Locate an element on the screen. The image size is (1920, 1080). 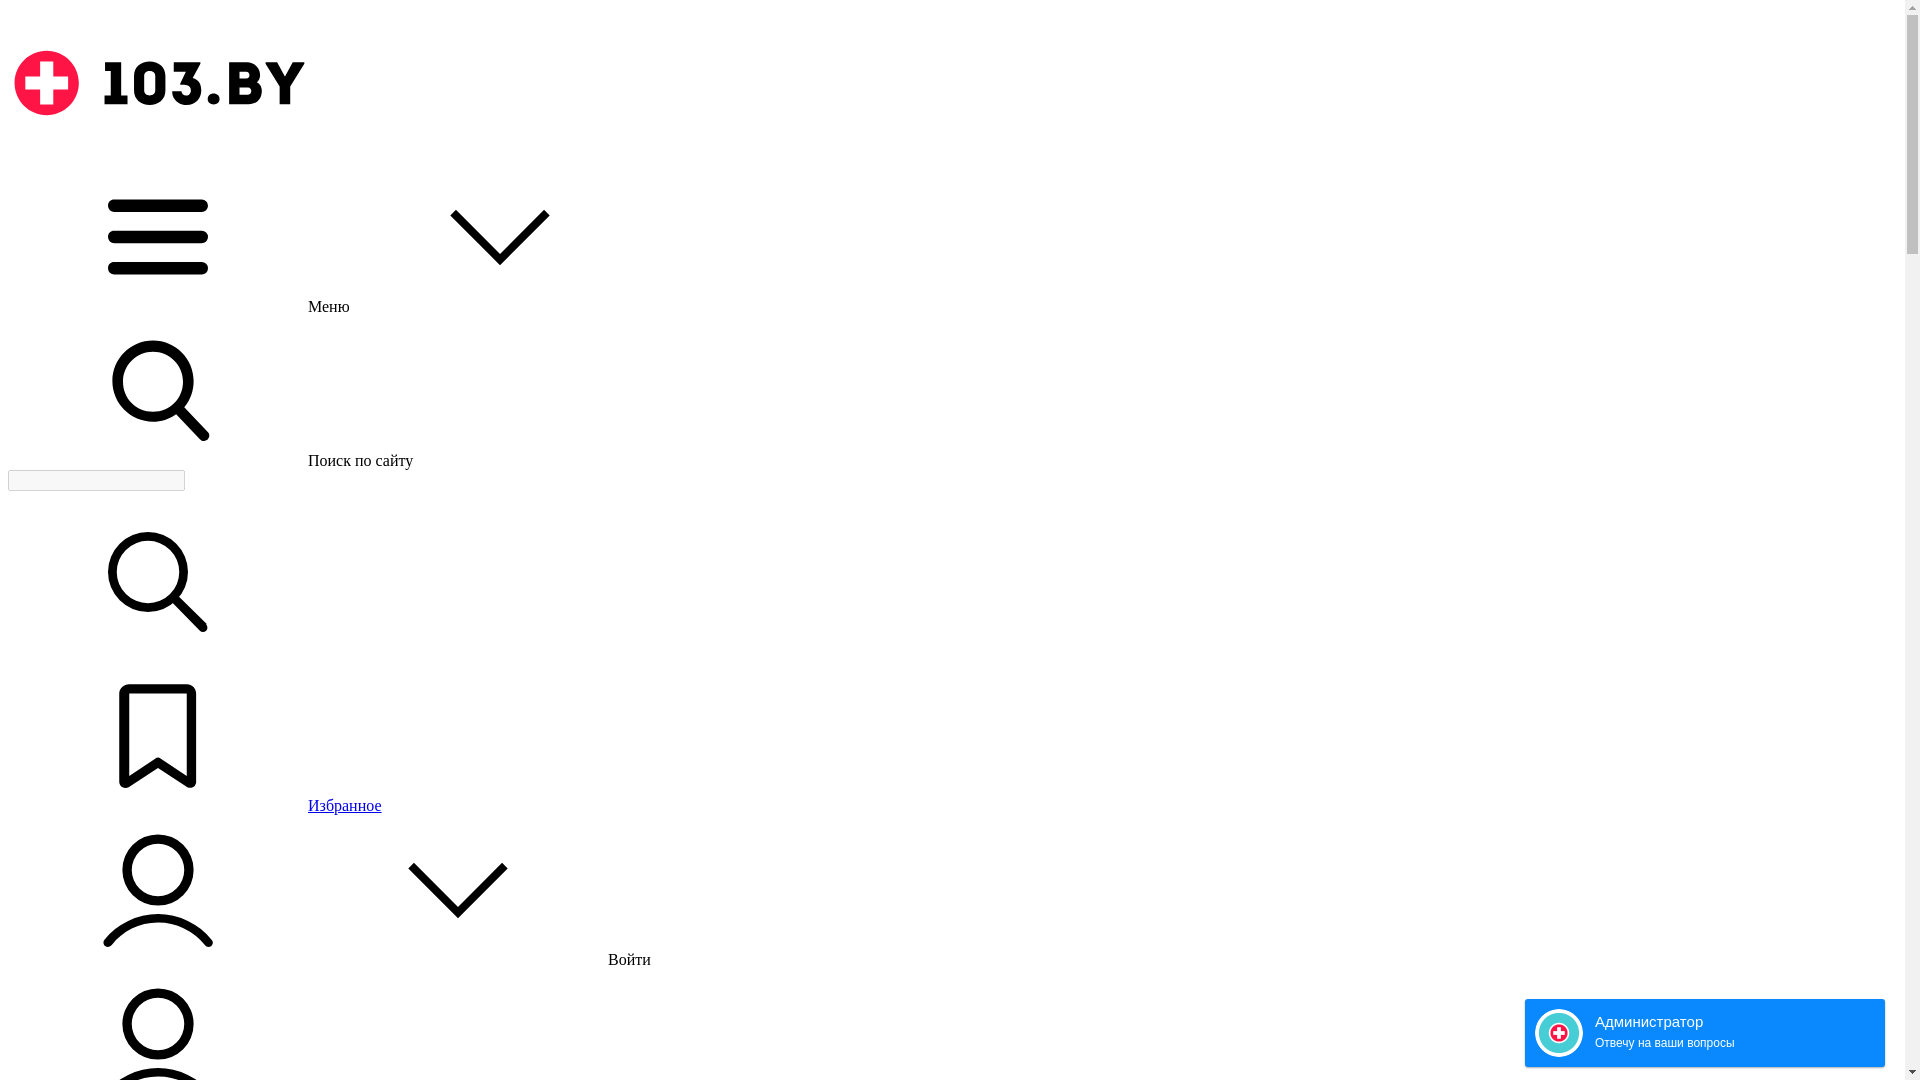
logo is located at coordinates (158, 152).